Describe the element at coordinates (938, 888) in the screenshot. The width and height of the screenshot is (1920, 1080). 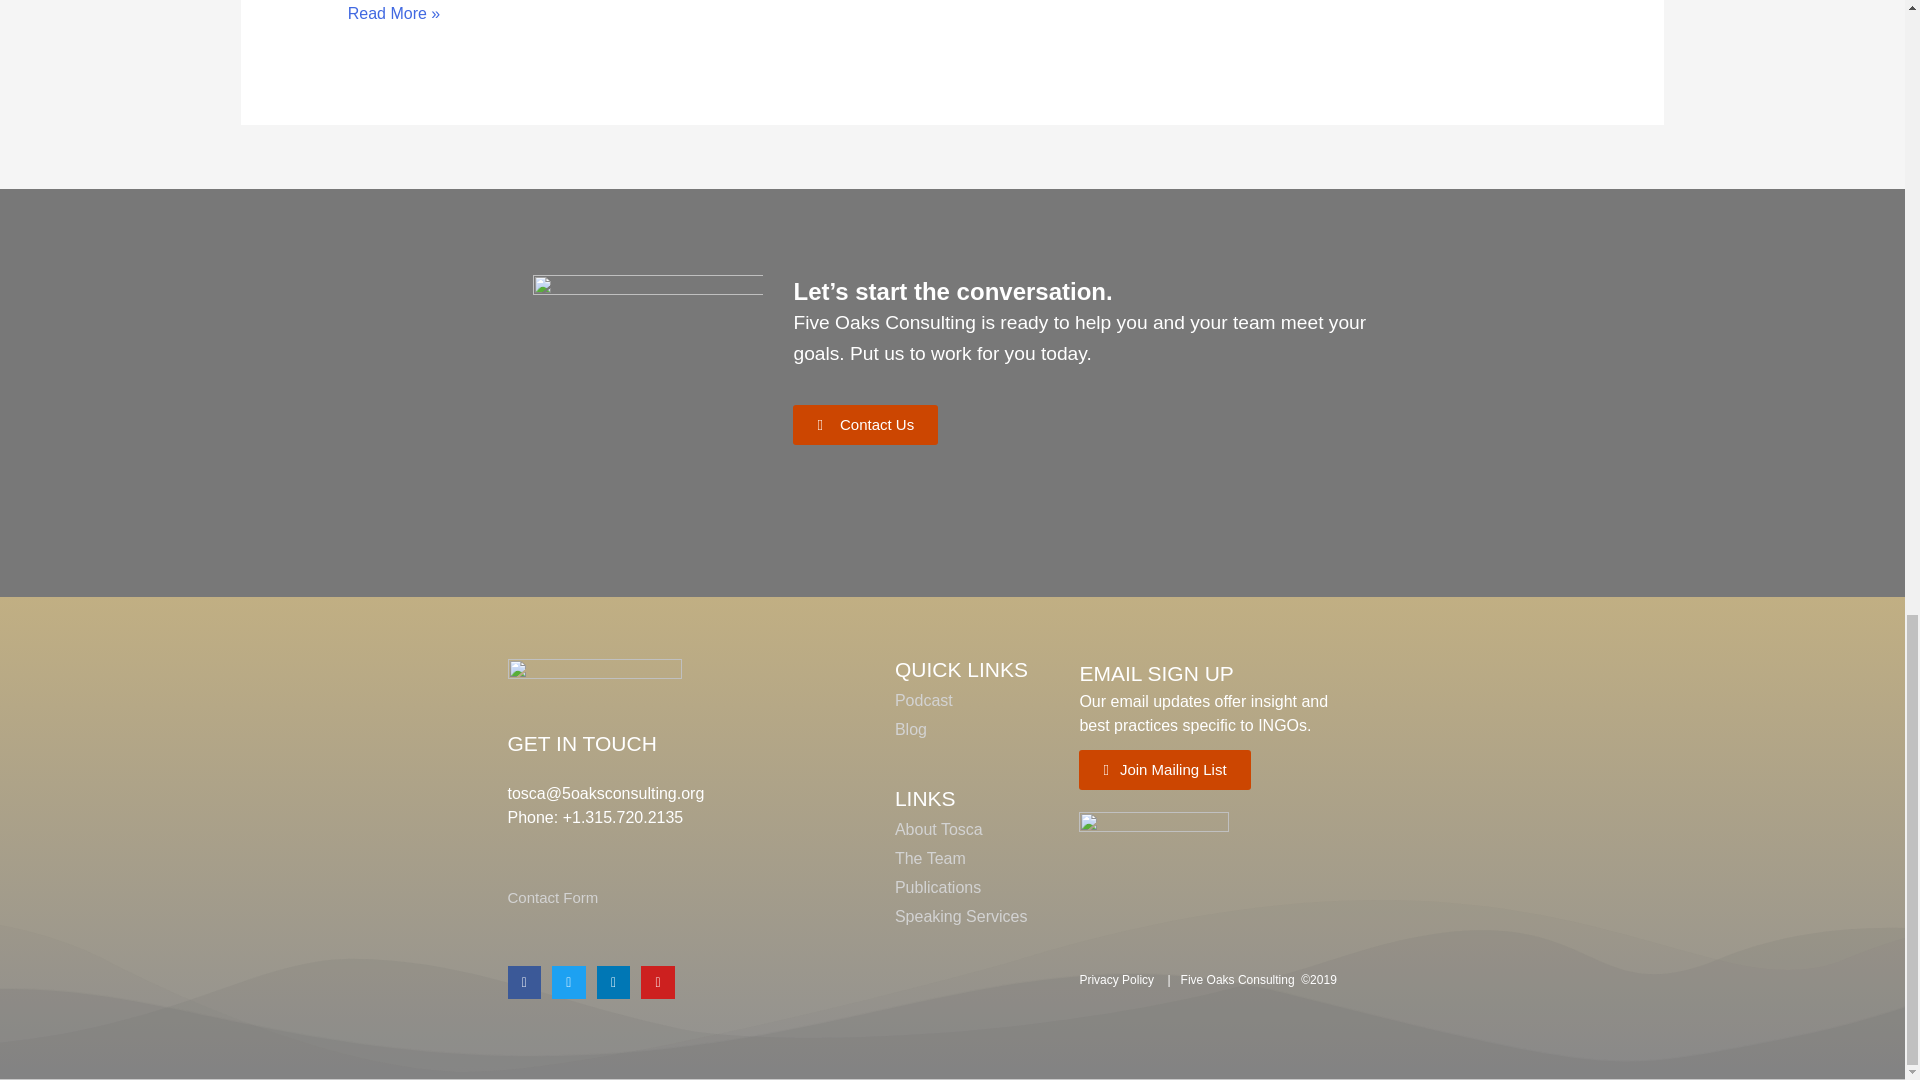
I see `Publications` at that location.